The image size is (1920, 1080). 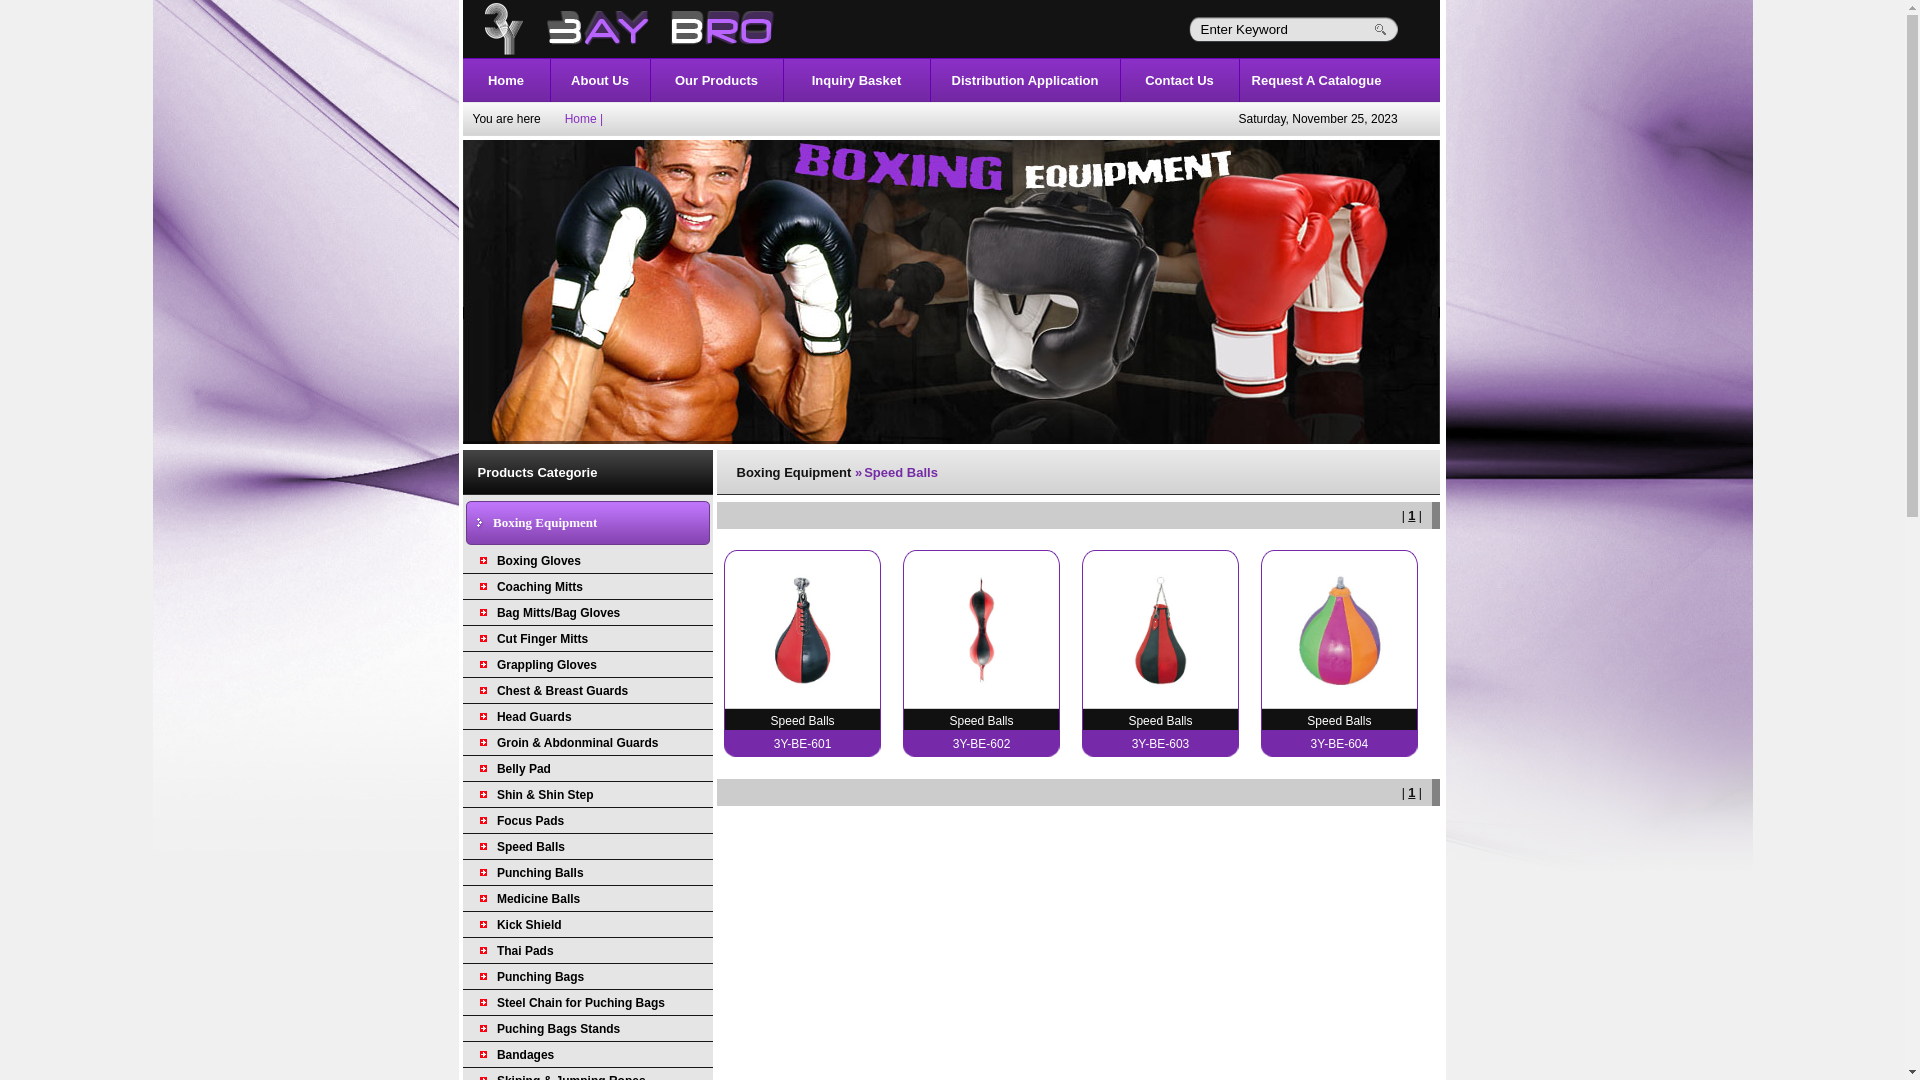 What do you see at coordinates (546, 795) in the screenshot?
I see `Shin & Shin Step` at bounding box center [546, 795].